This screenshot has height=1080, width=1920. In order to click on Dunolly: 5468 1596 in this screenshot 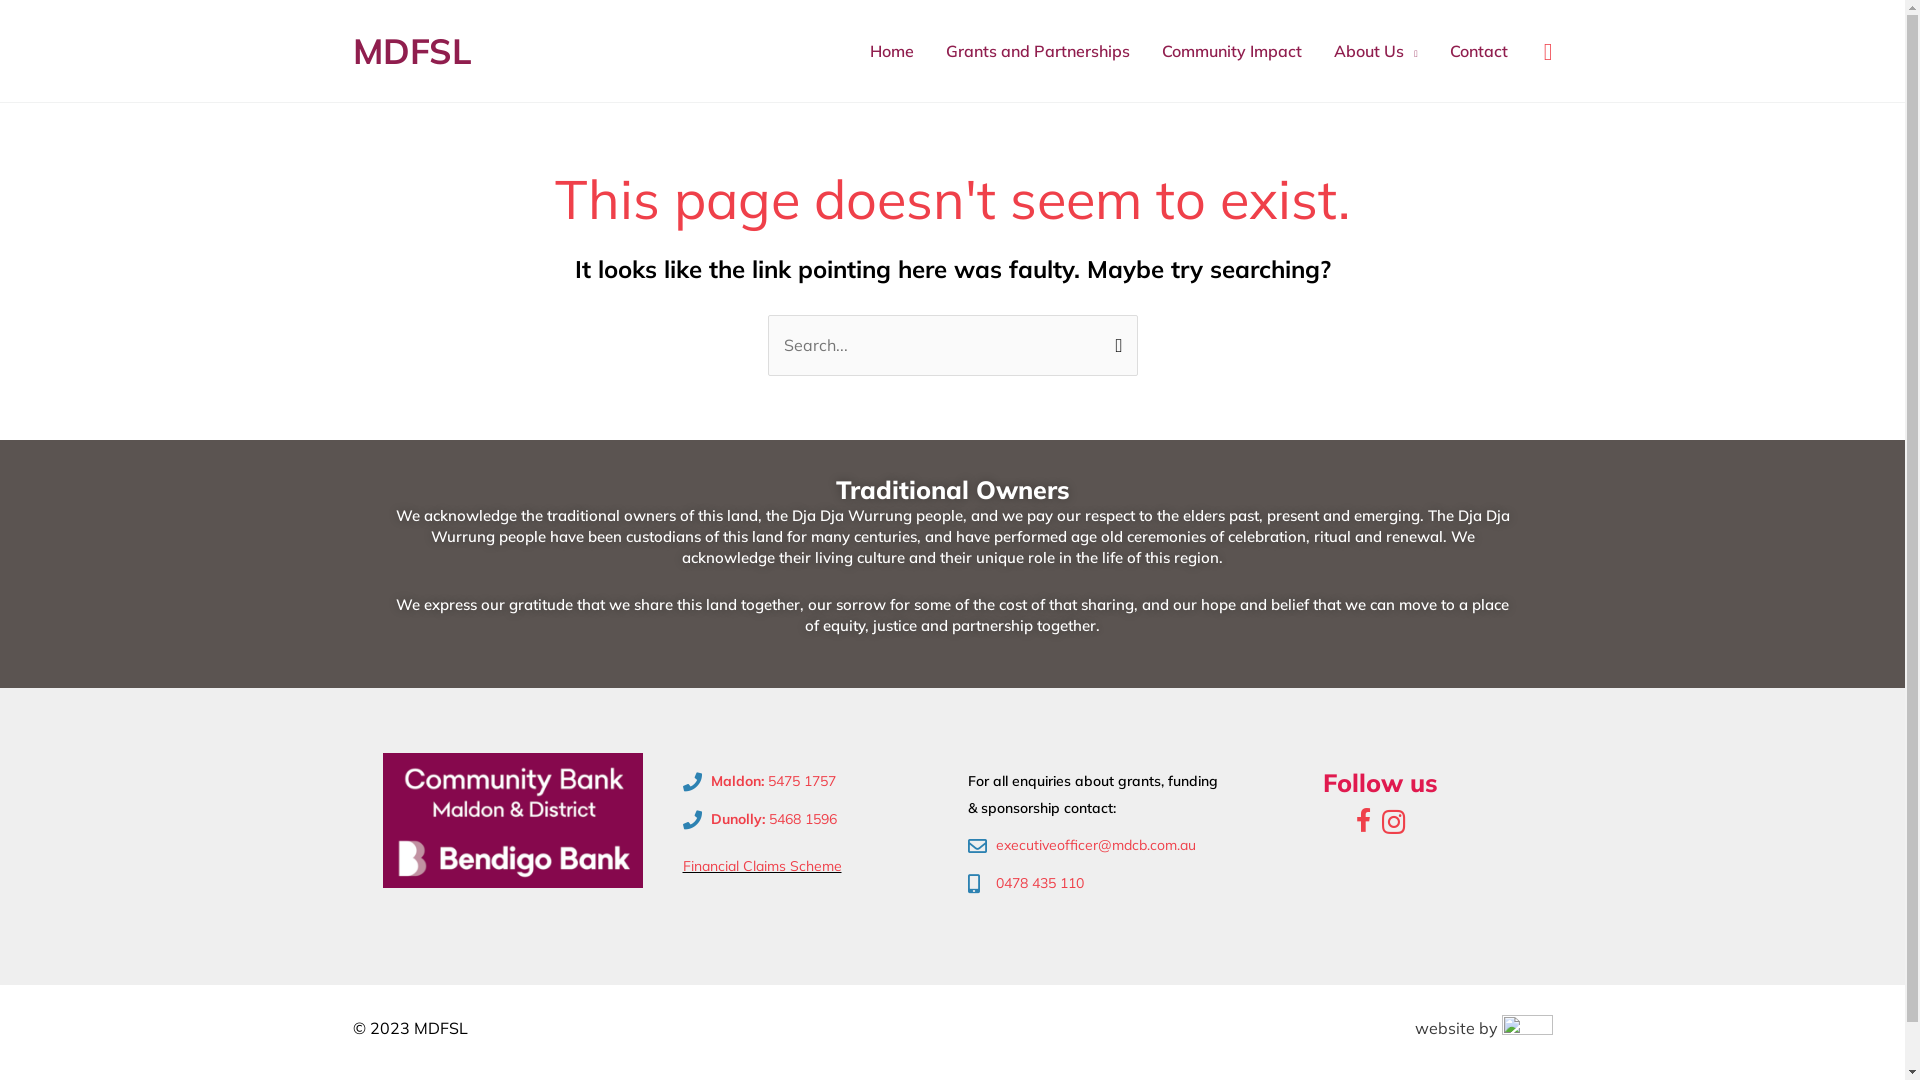, I will do `click(810, 820)`.